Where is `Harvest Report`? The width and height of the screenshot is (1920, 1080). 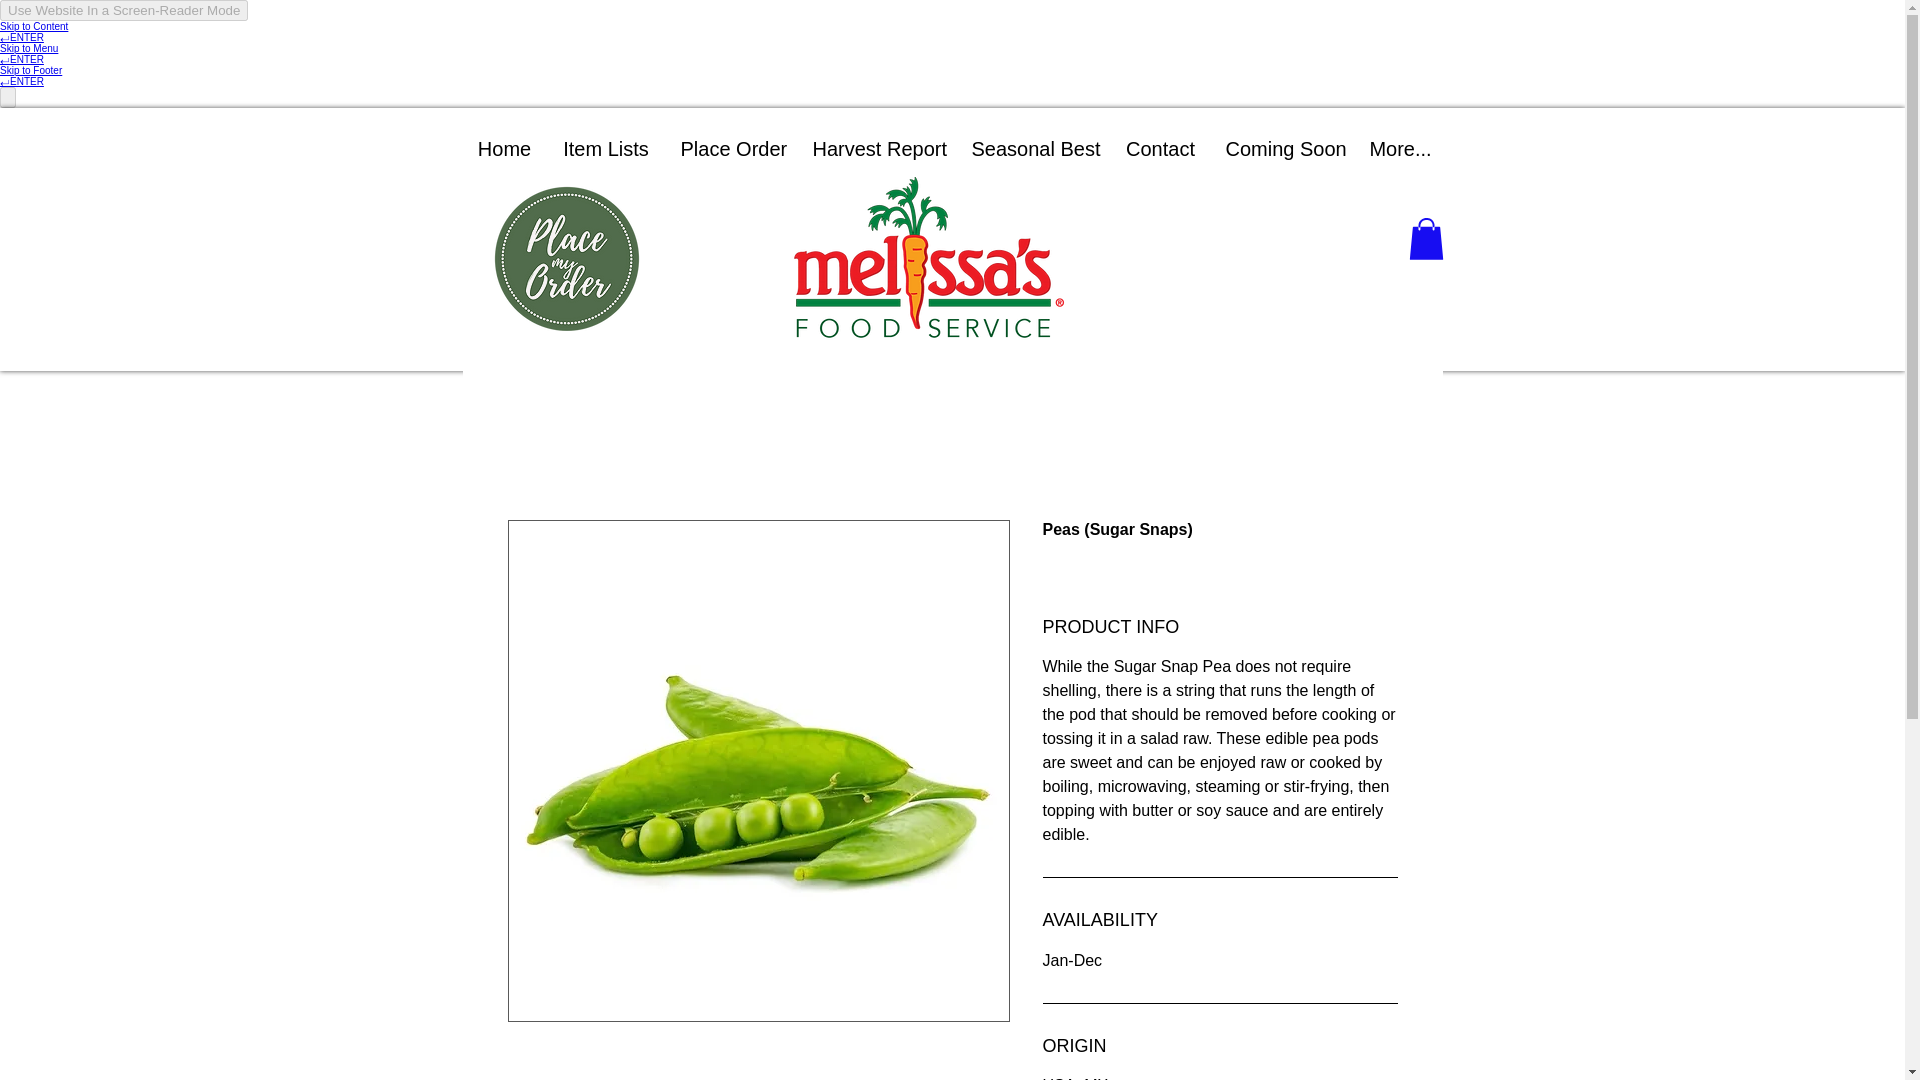 Harvest Report is located at coordinates (877, 149).